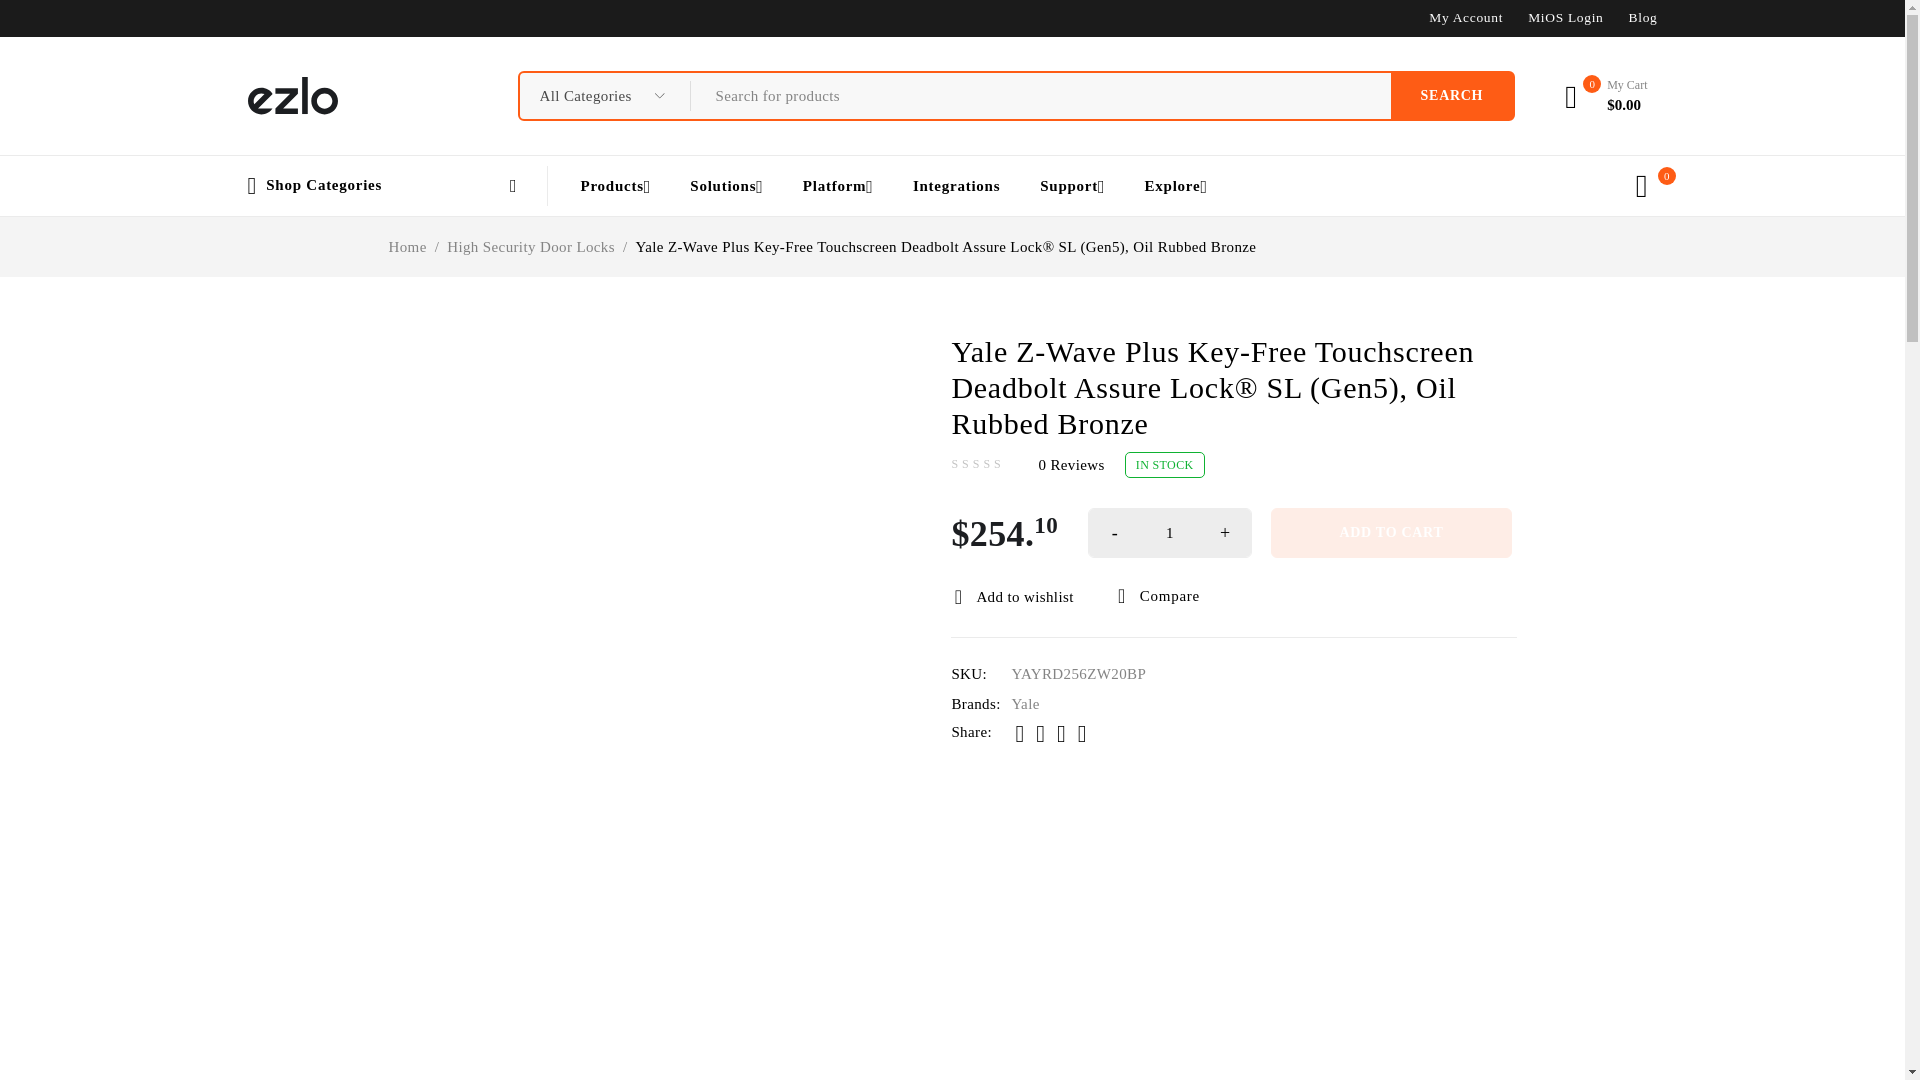  Describe the element at coordinates (1170, 532) in the screenshot. I see `1` at that location.